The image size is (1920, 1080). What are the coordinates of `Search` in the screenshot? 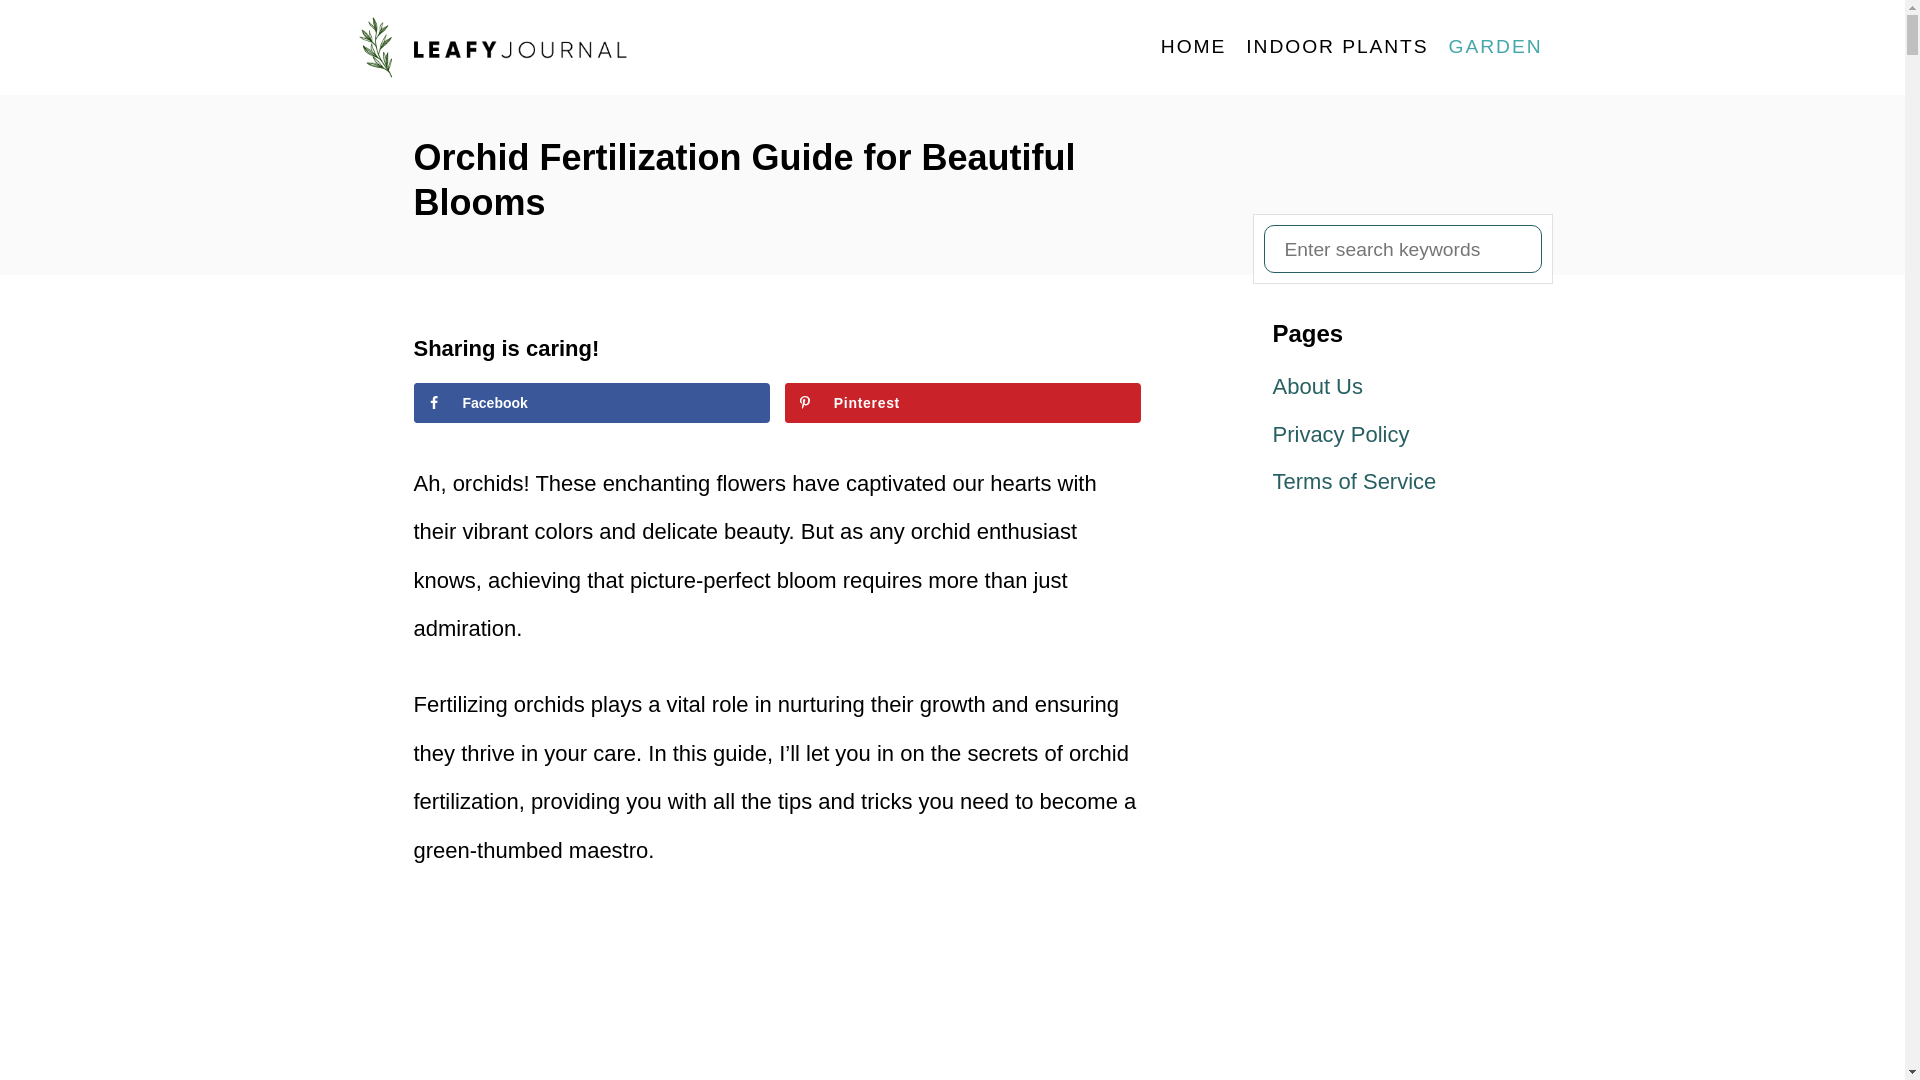 It's located at (30, 30).